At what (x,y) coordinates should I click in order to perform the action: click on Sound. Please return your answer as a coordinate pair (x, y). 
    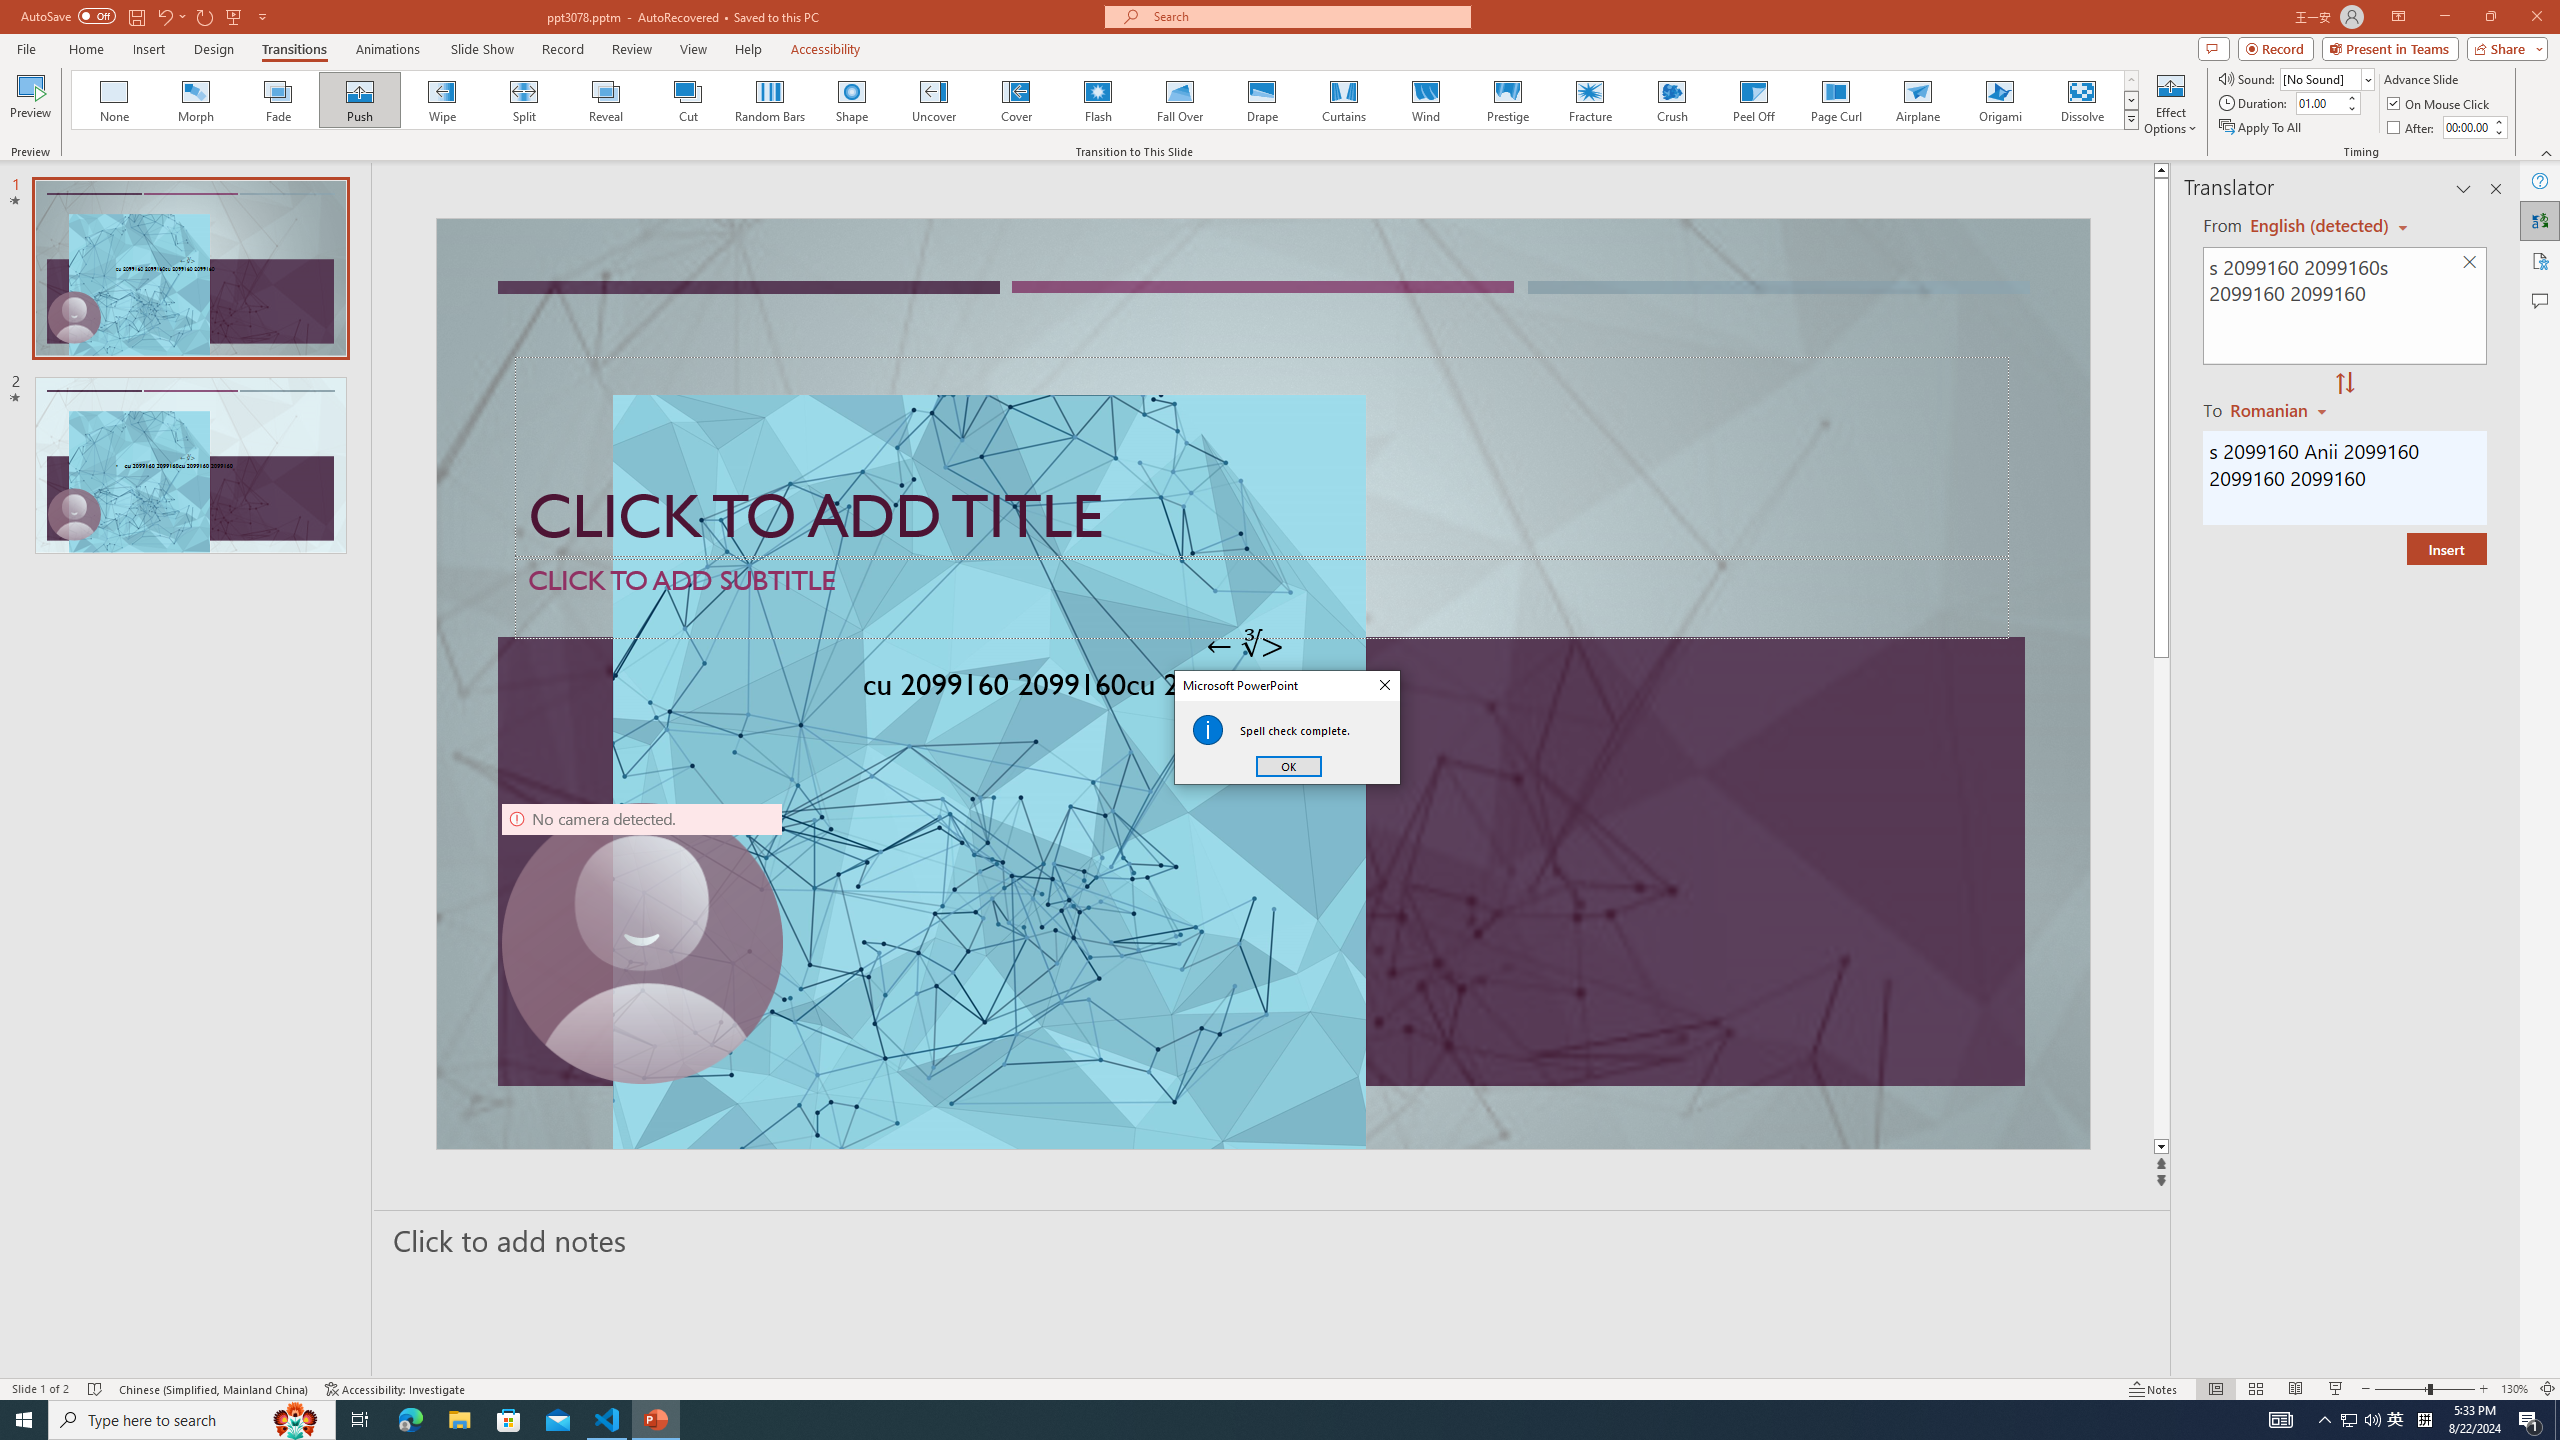
    Looking at the image, I should click on (2328, 78).